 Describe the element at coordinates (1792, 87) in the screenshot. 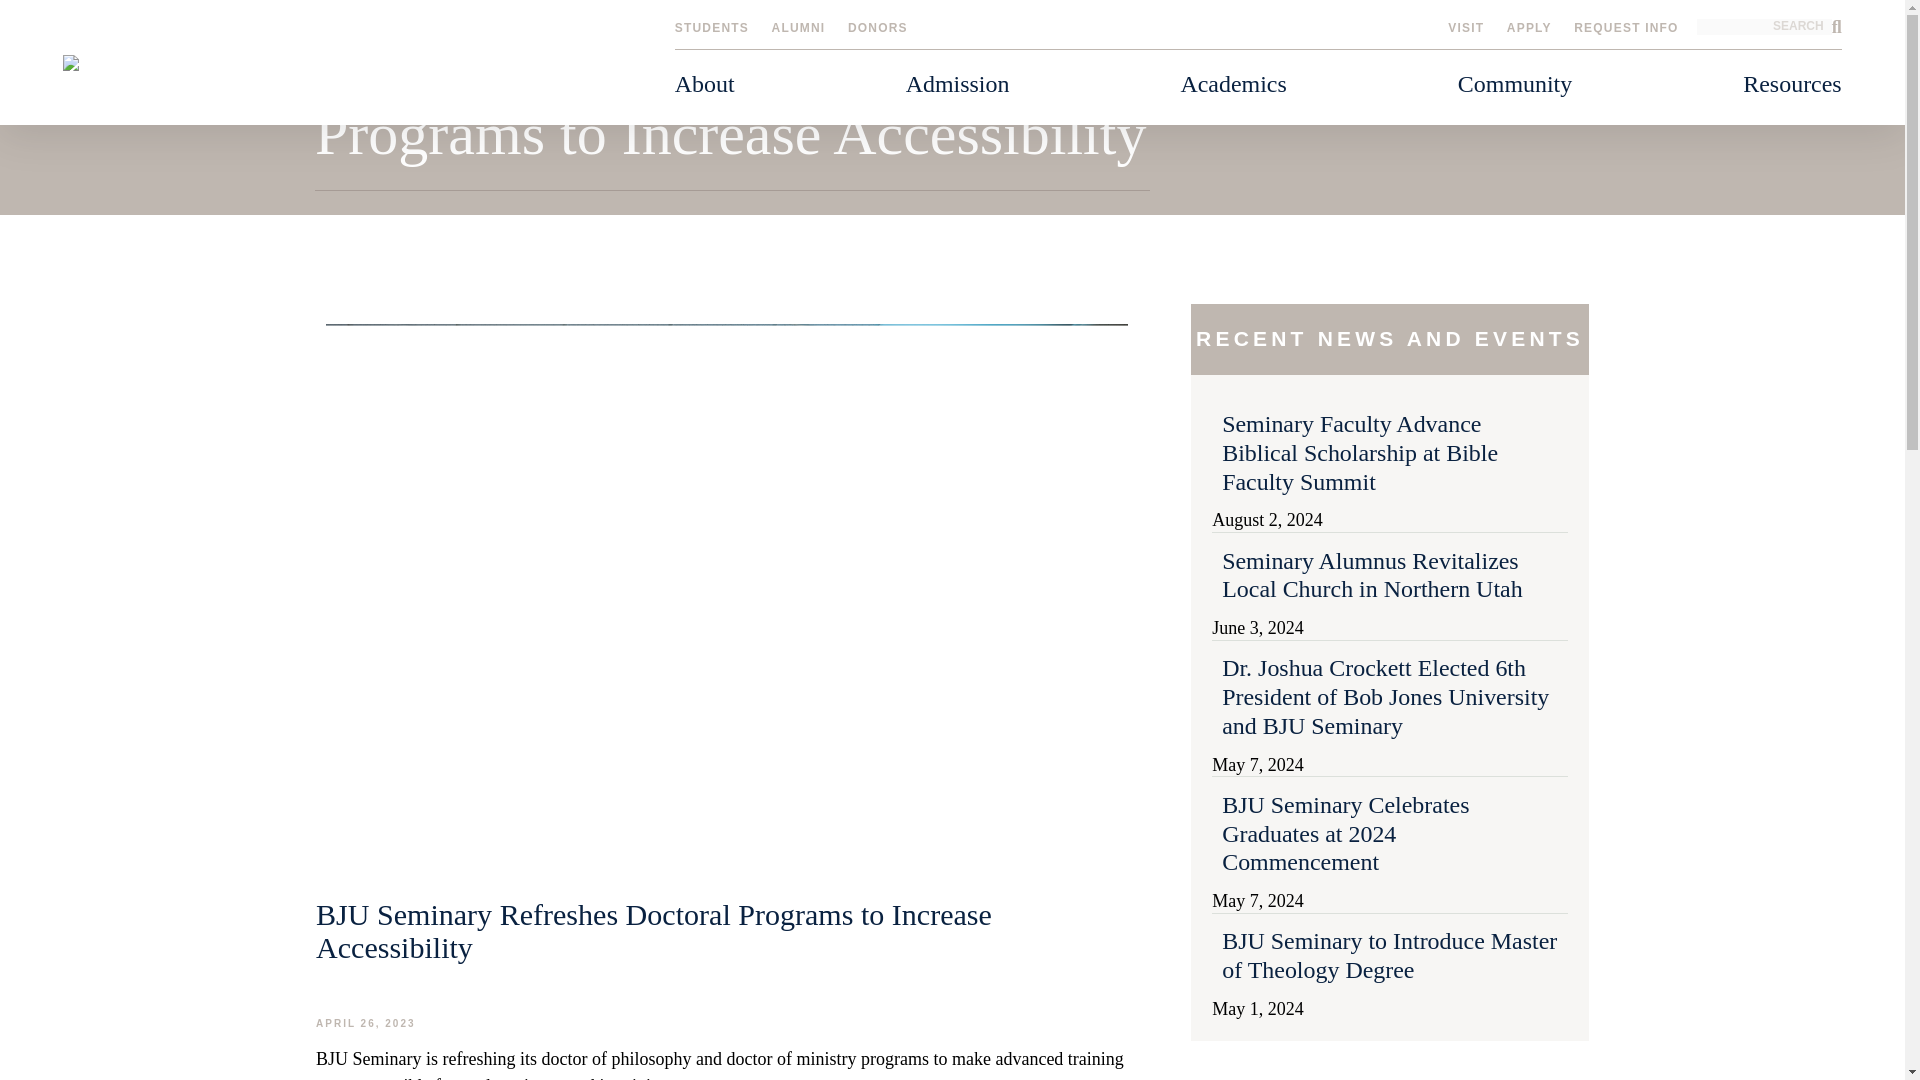

I see `Resources` at that location.